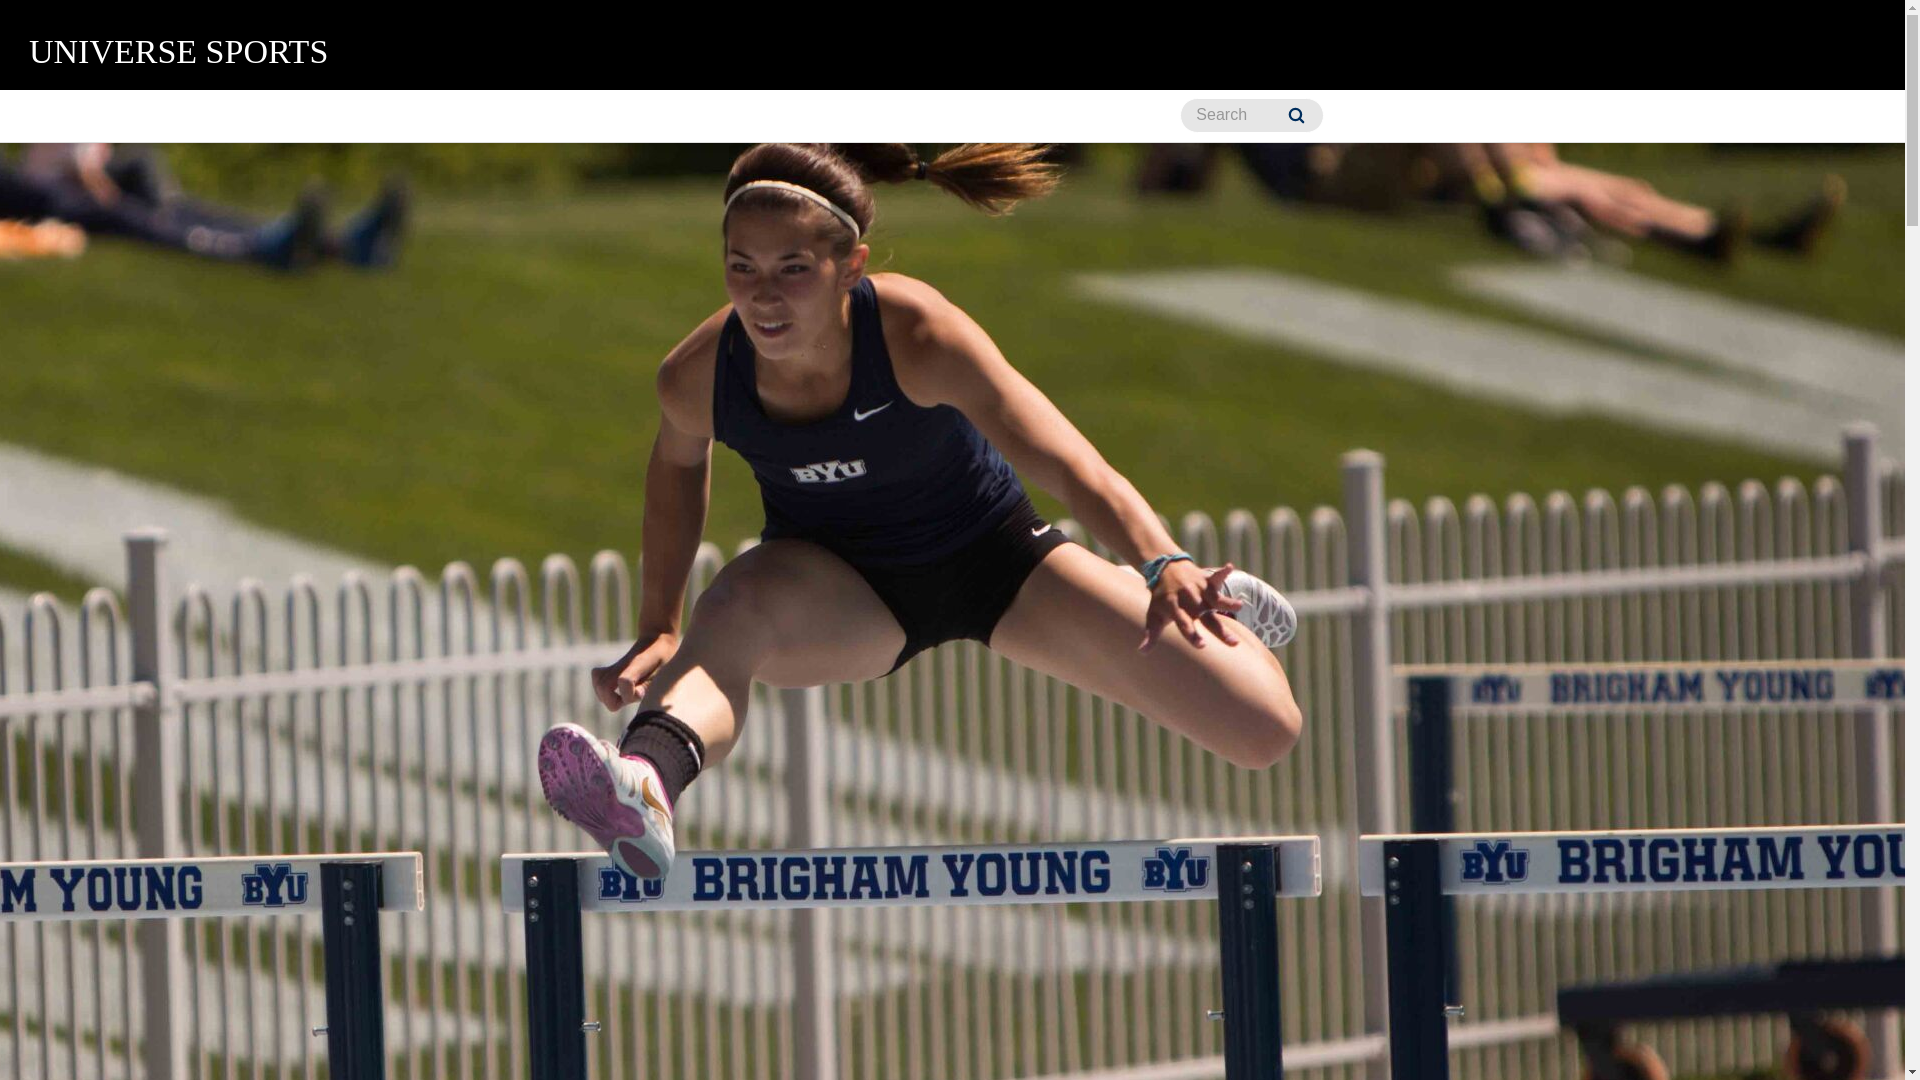 The width and height of the screenshot is (1920, 1080). Describe the element at coordinates (1122, 116) in the screenshot. I see `Volleyball` at that location.